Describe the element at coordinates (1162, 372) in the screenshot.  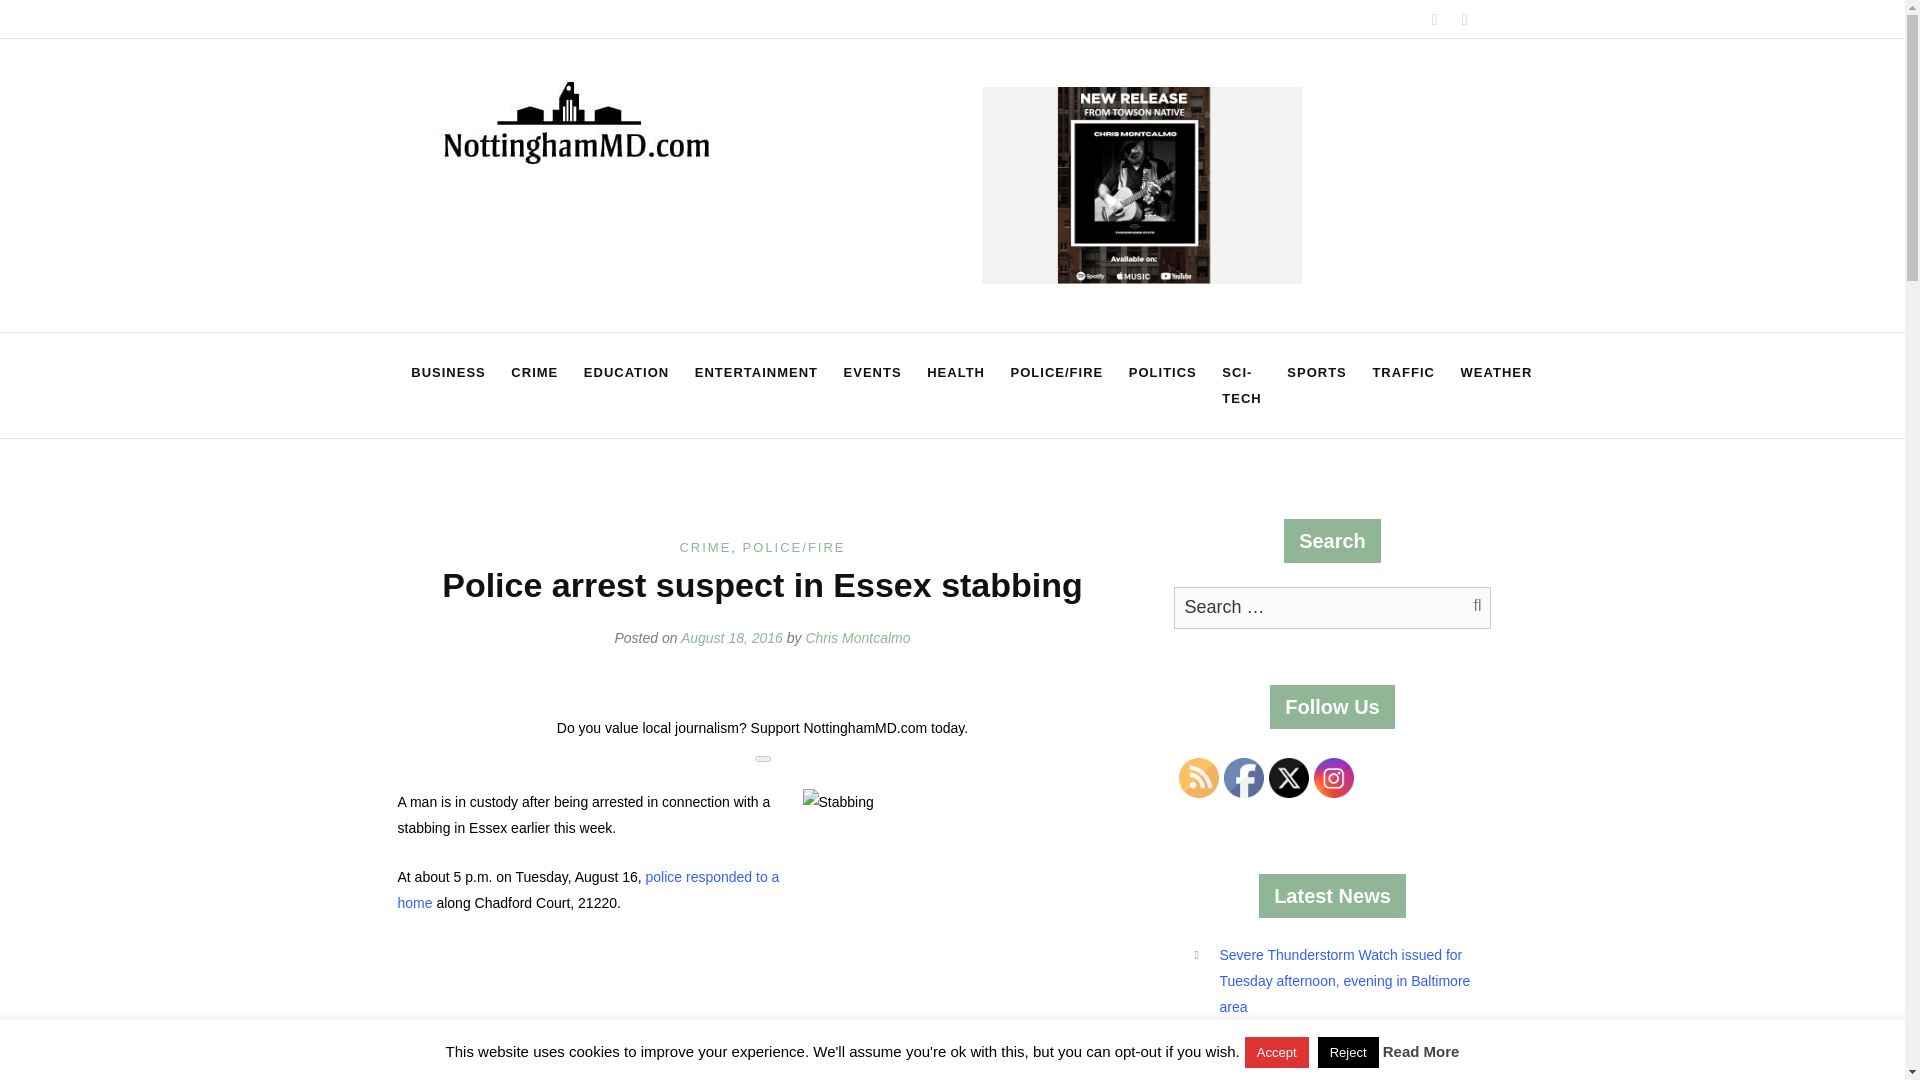
I see `POLITICS` at that location.